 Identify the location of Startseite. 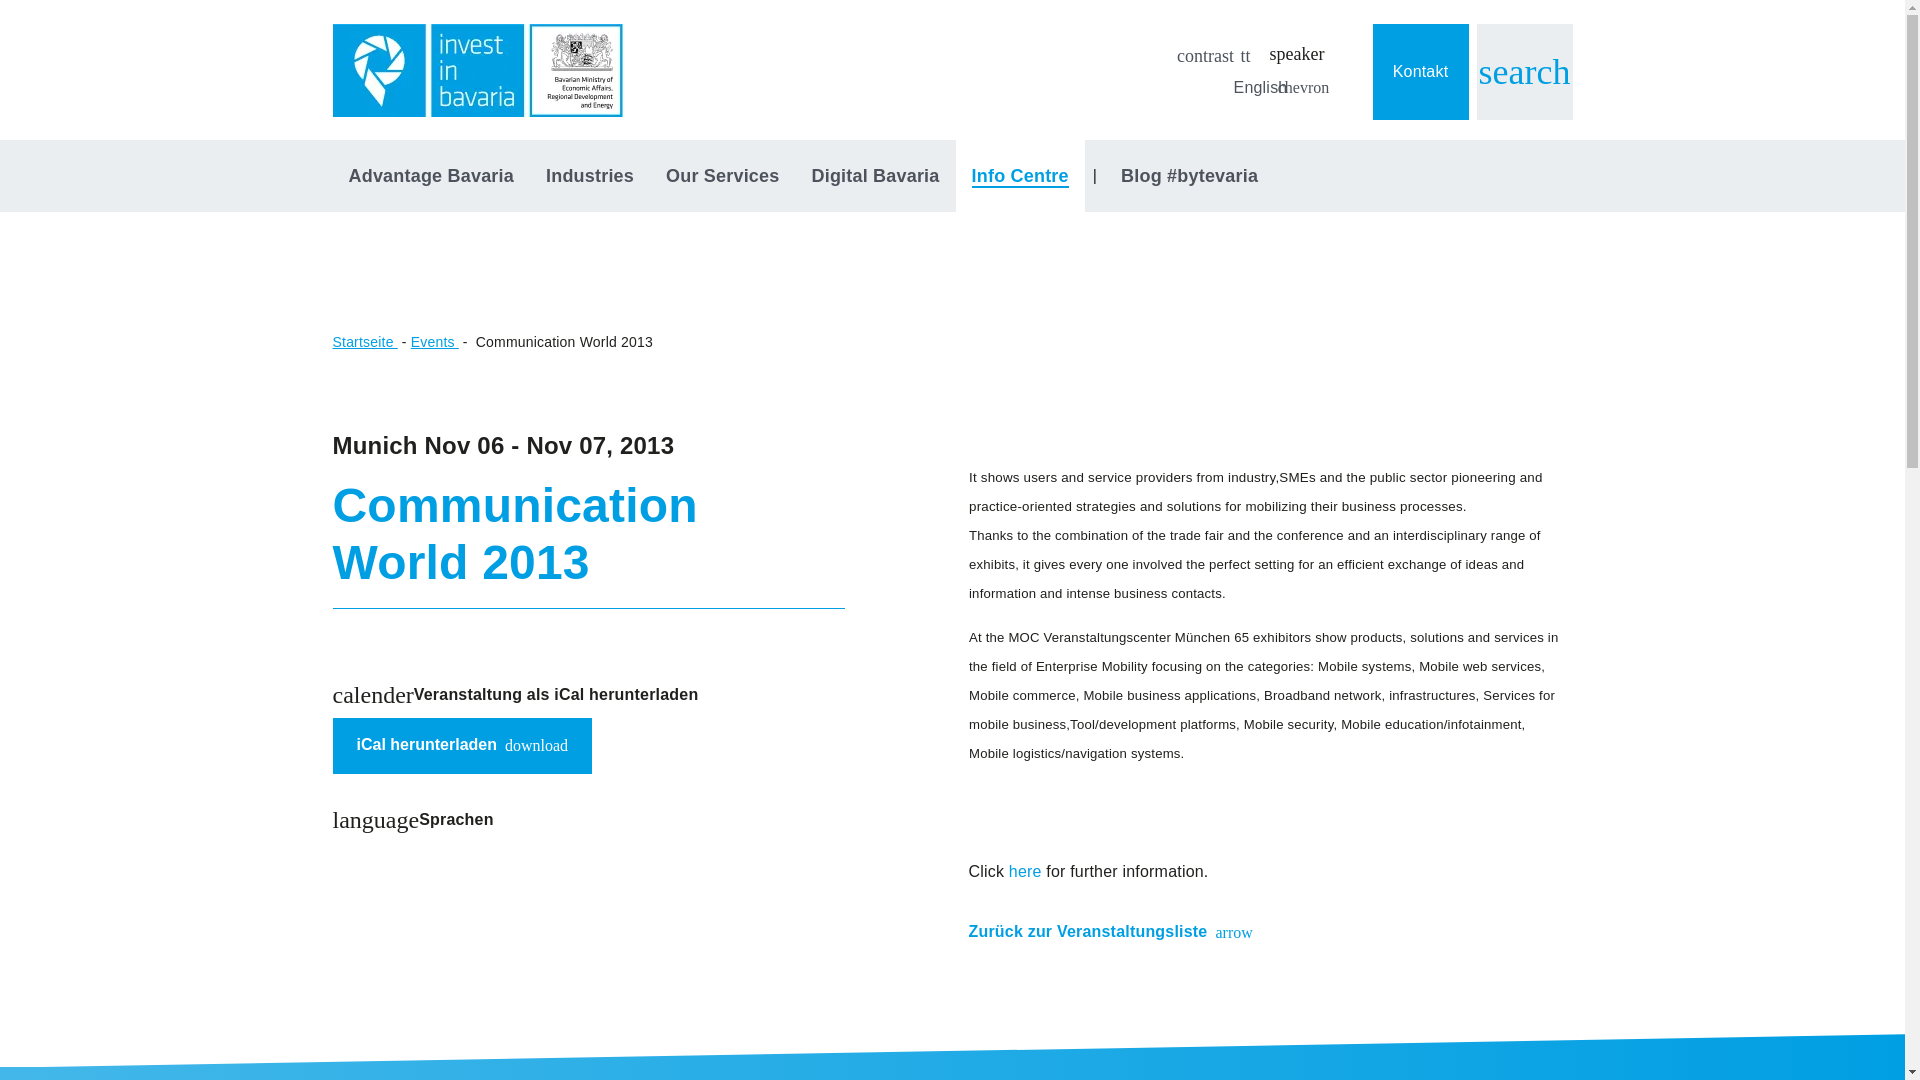
(434, 341).